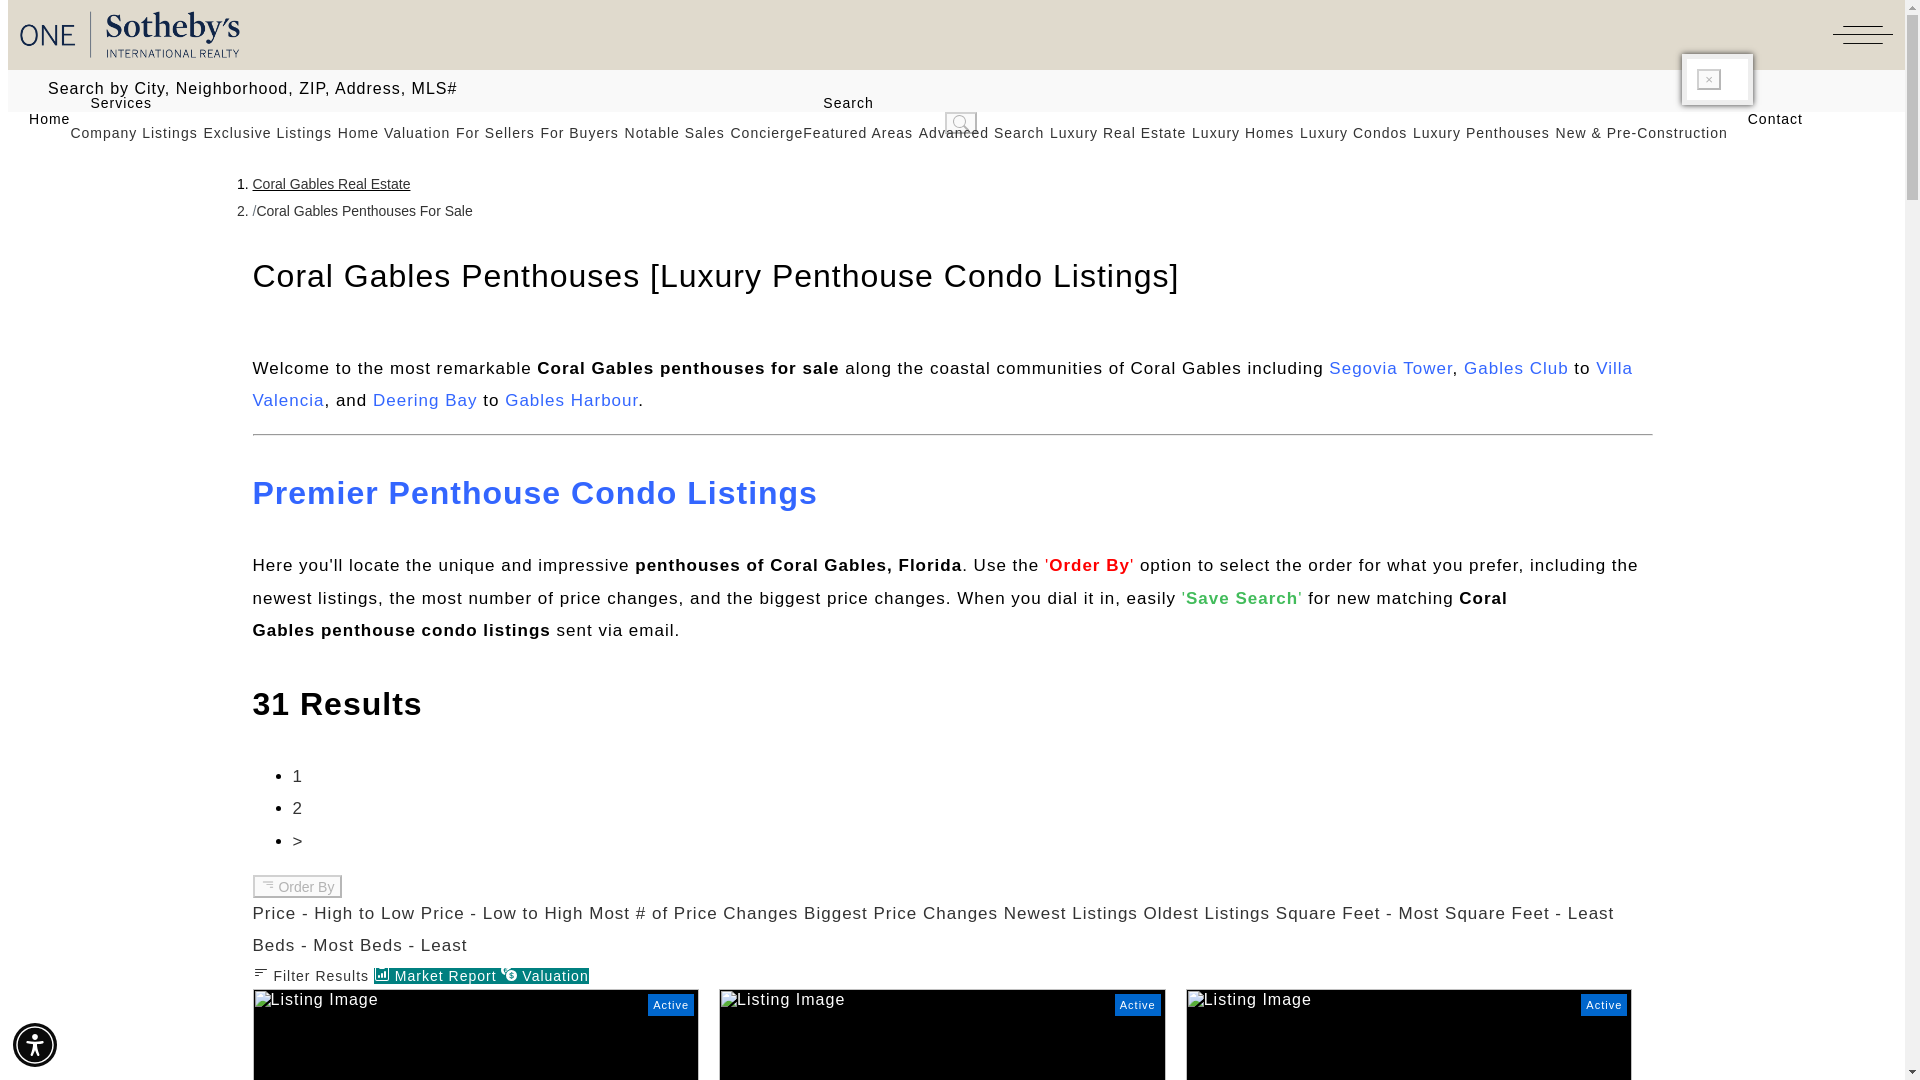  I want to click on Home Valuation, so click(394, 133).